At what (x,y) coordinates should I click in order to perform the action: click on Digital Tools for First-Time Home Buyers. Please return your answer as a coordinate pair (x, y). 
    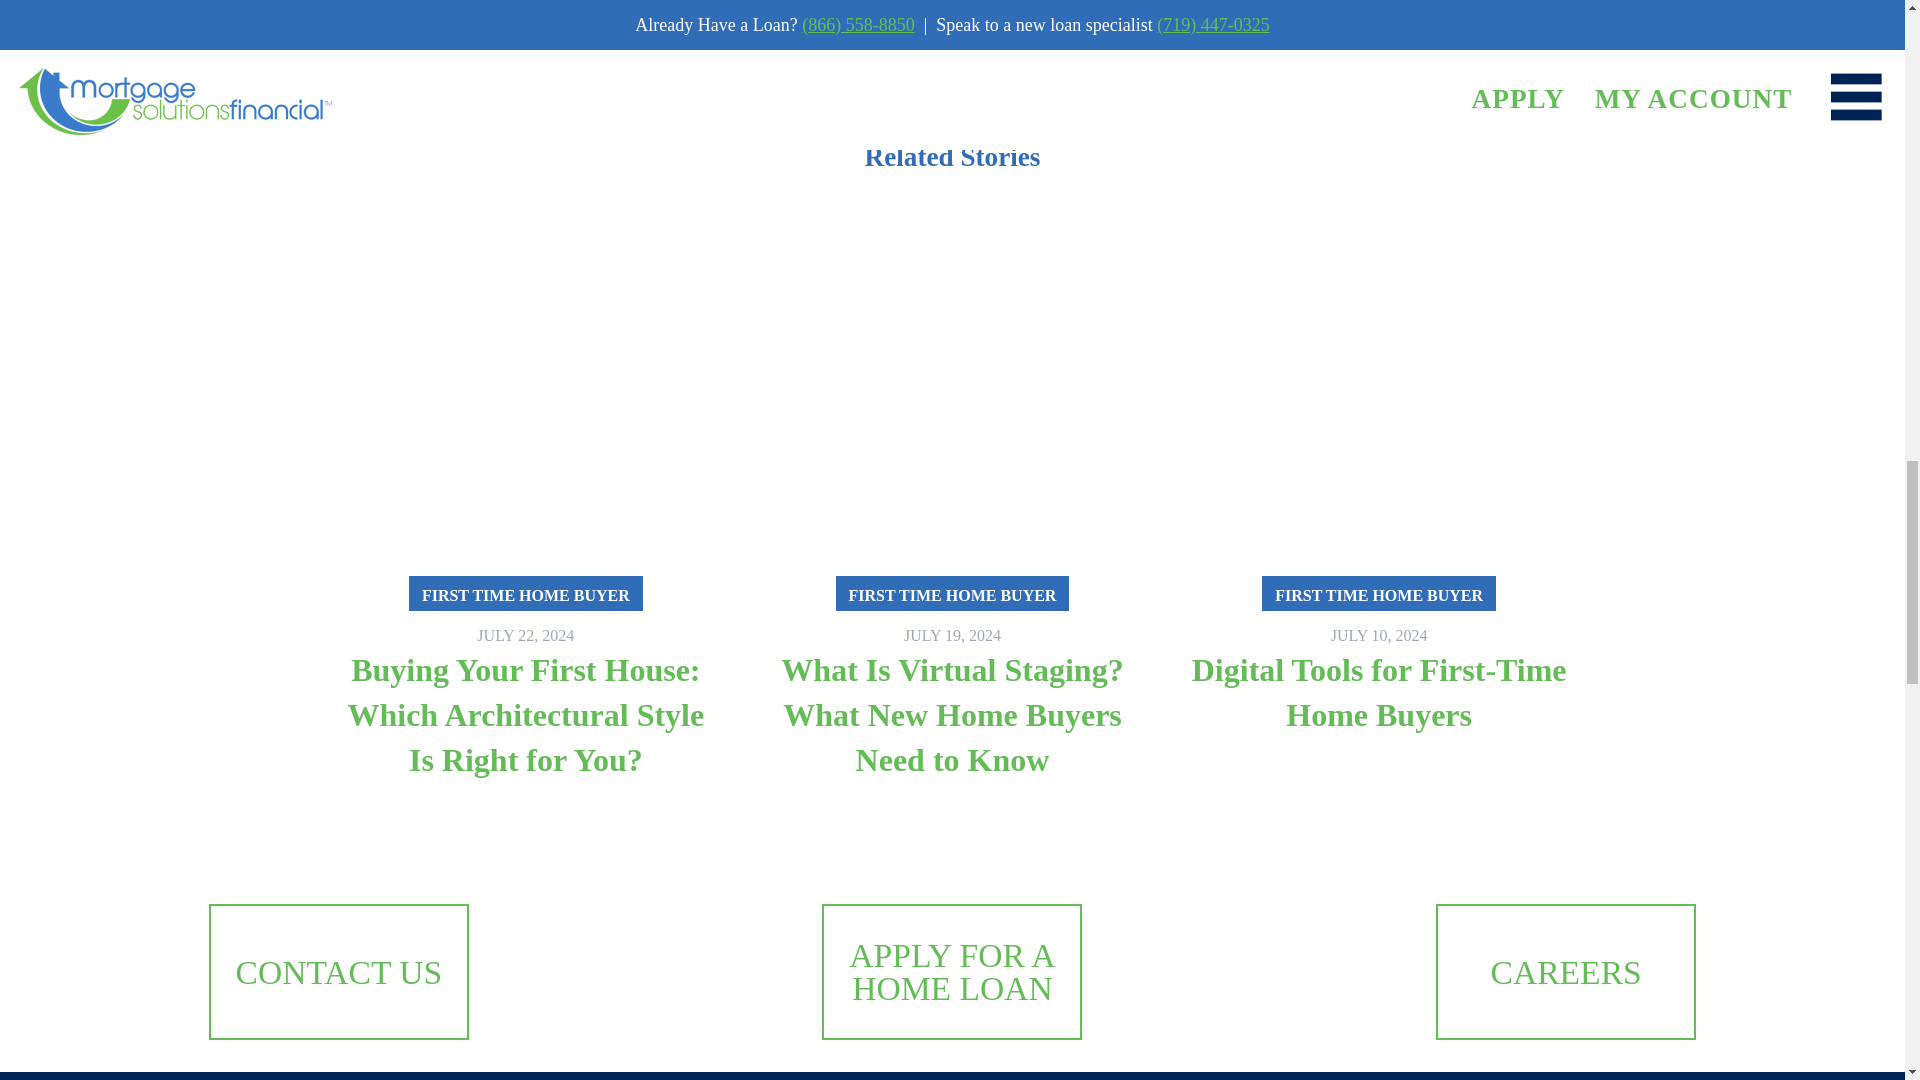
    Looking at the image, I should click on (1379, 692).